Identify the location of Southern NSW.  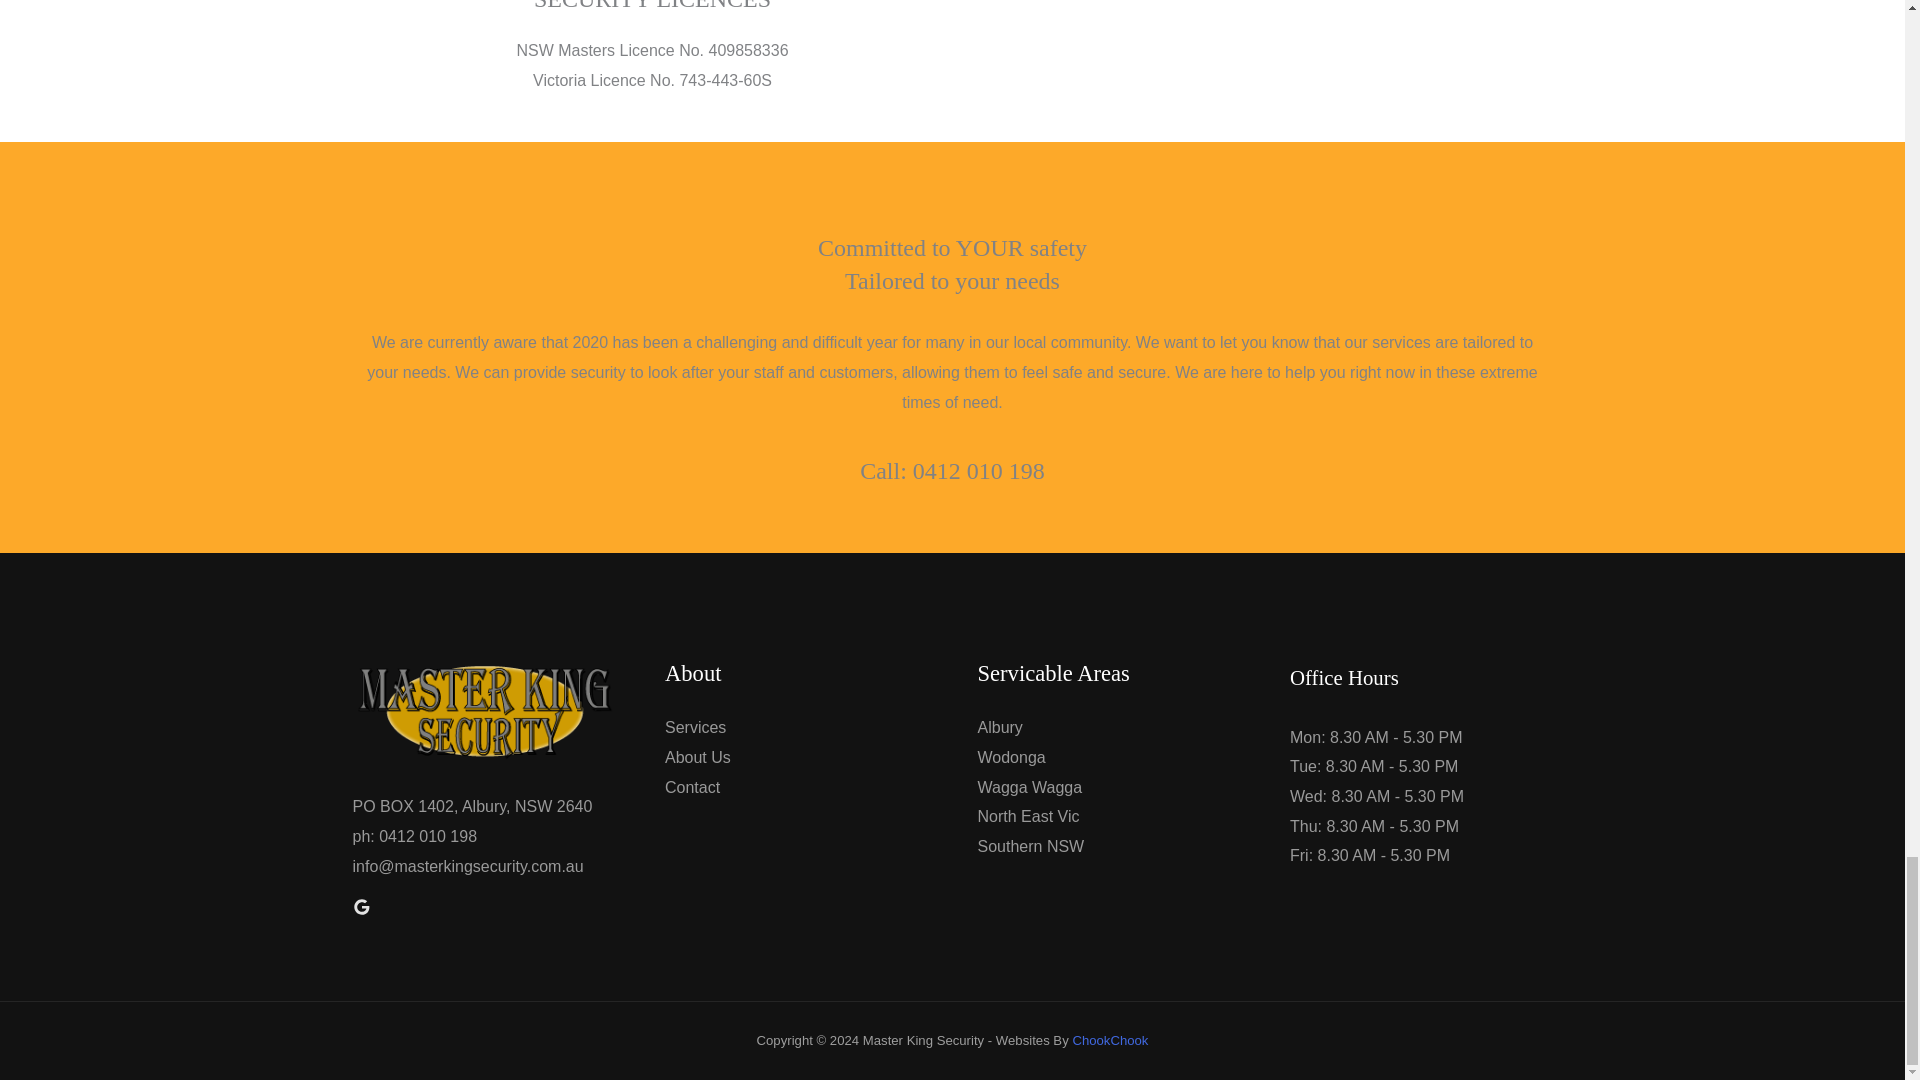
(1030, 846).